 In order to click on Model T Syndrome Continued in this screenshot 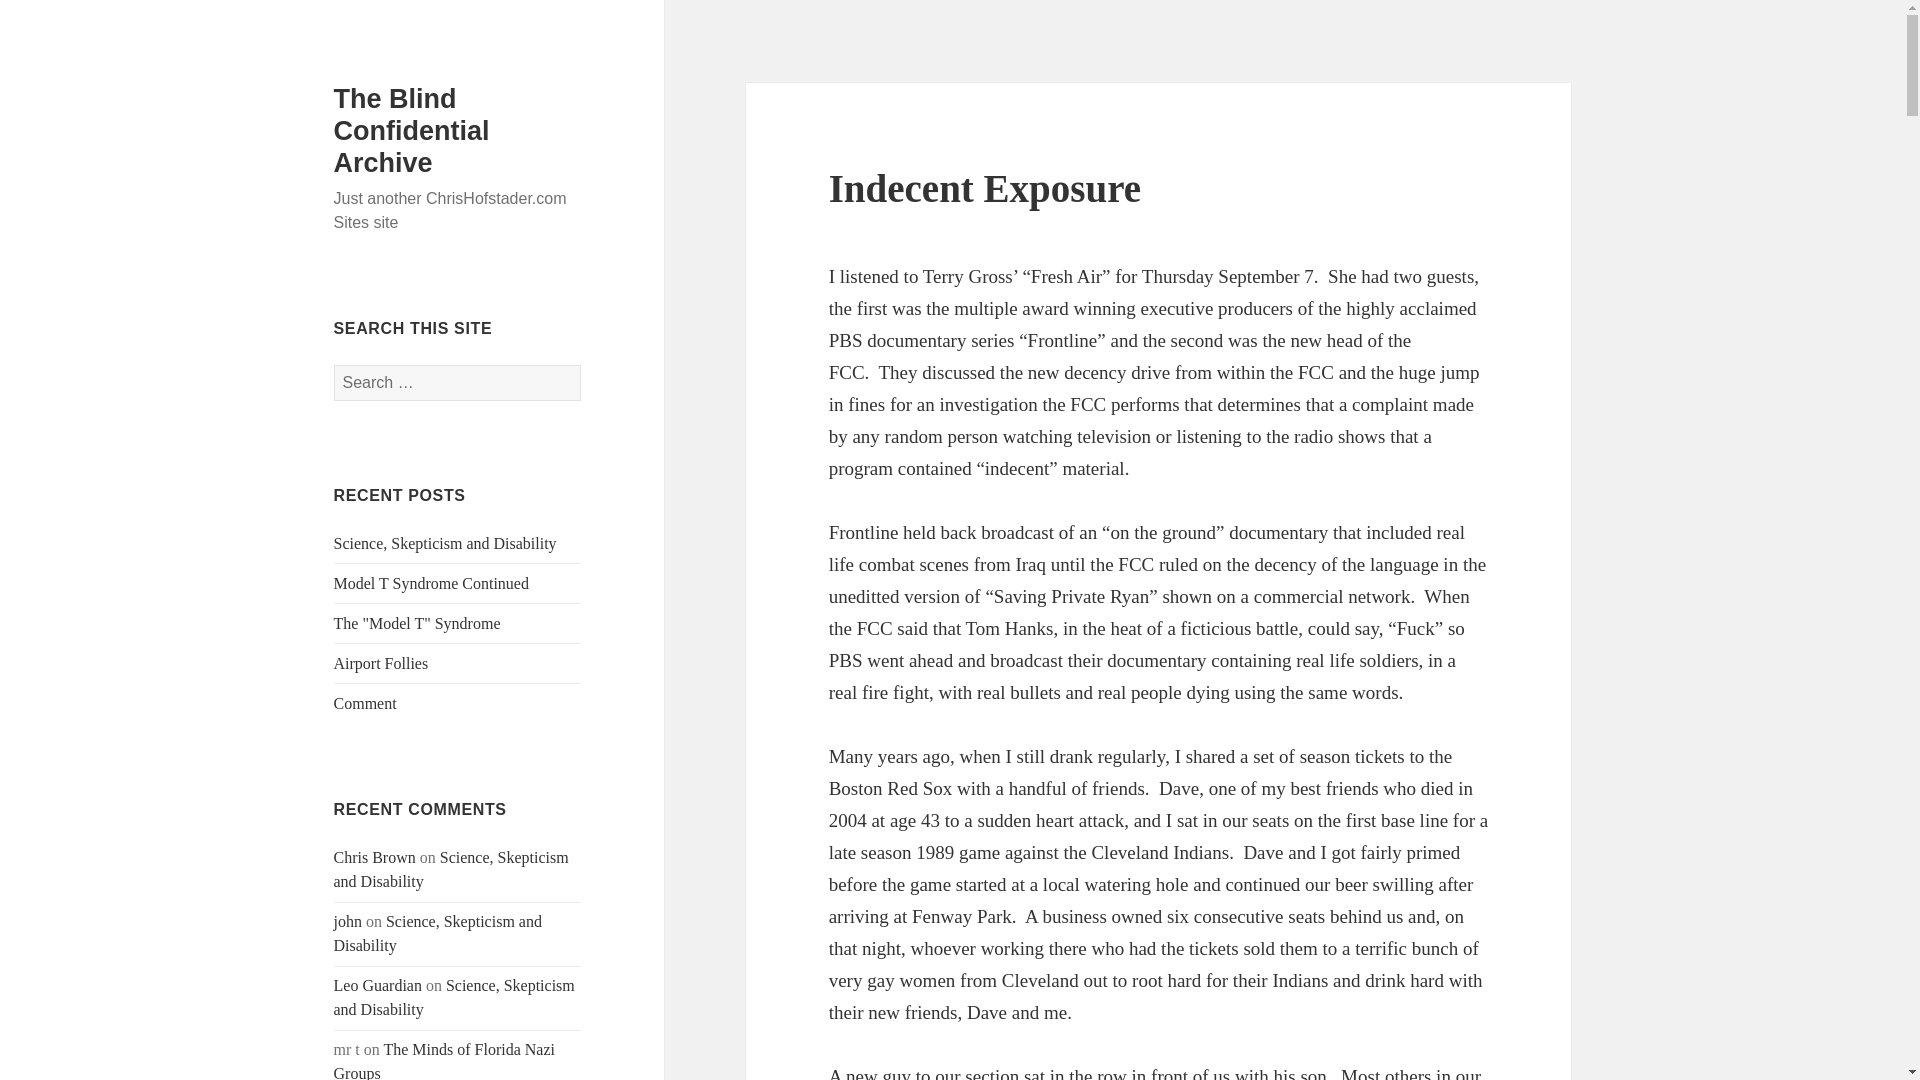, I will do `click(432, 582)`.